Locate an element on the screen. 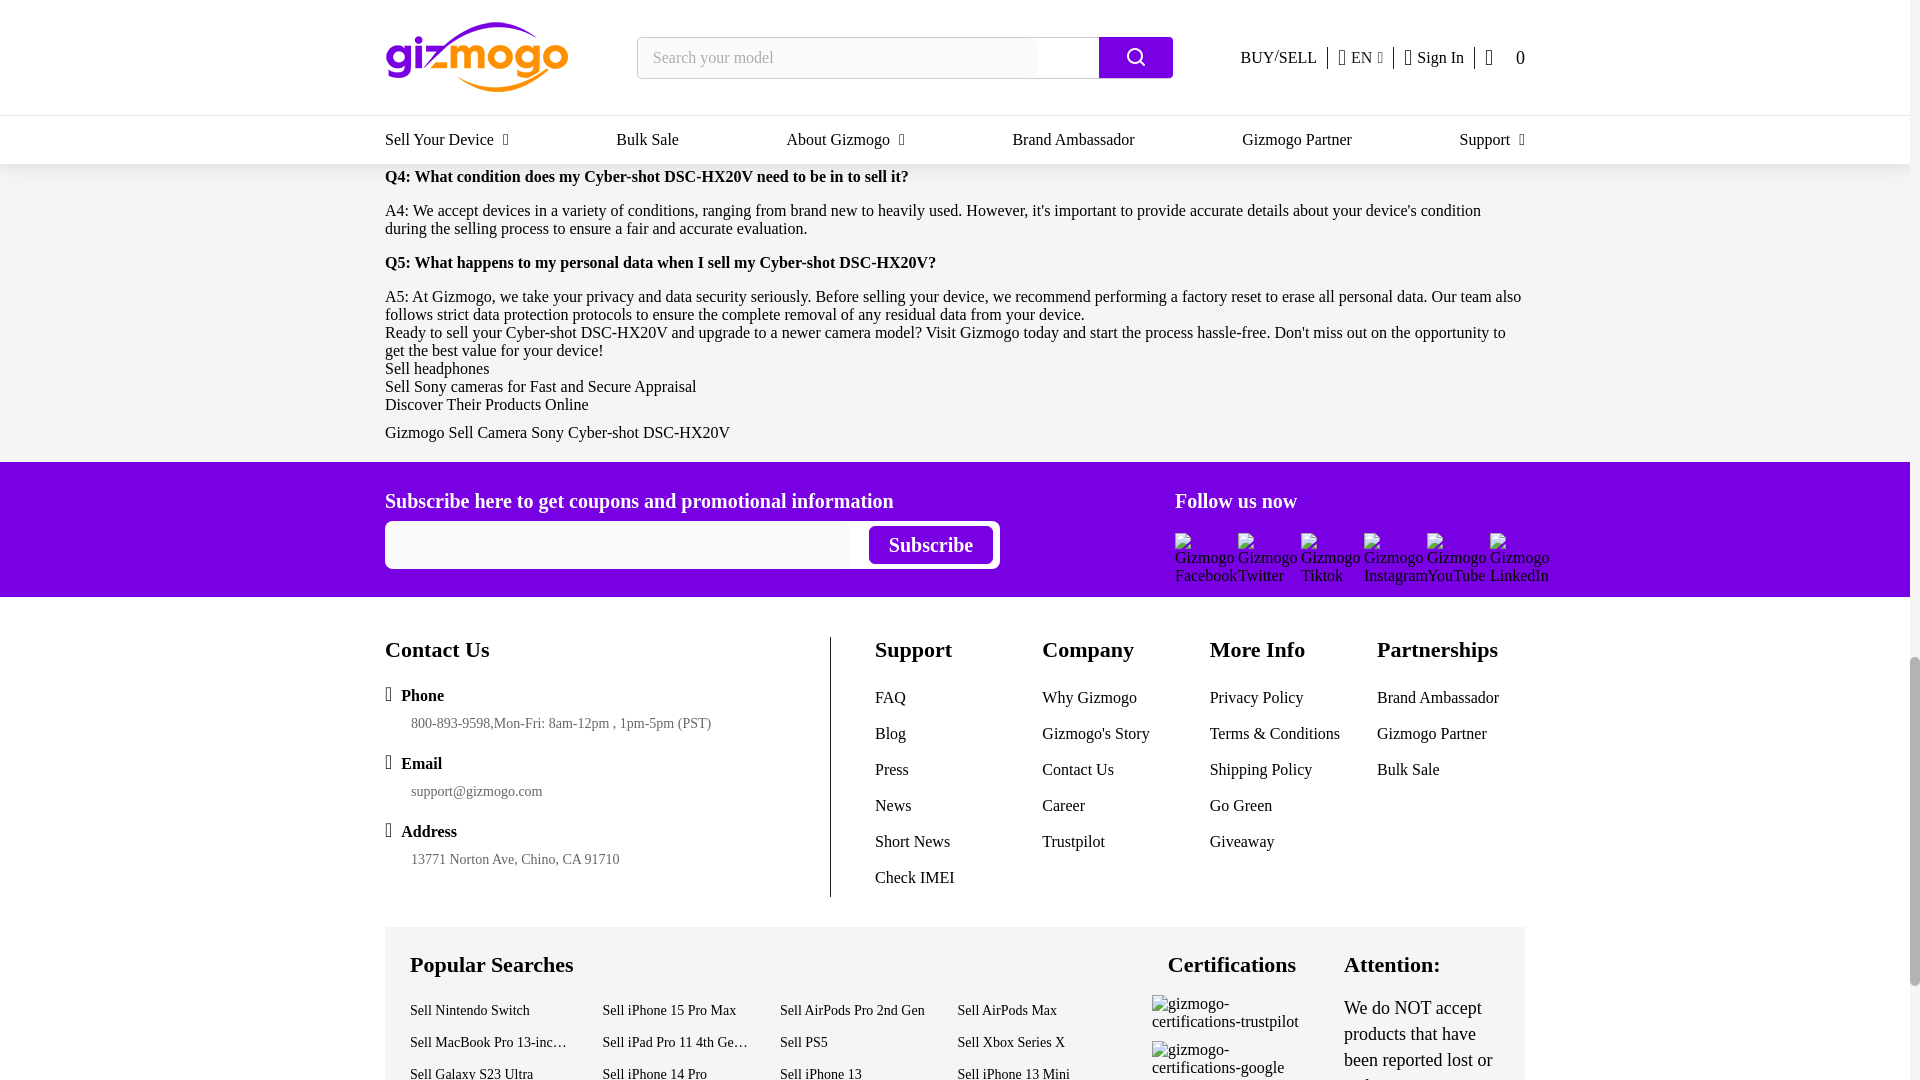  Sell Camera is located at coordinates (490, 432).